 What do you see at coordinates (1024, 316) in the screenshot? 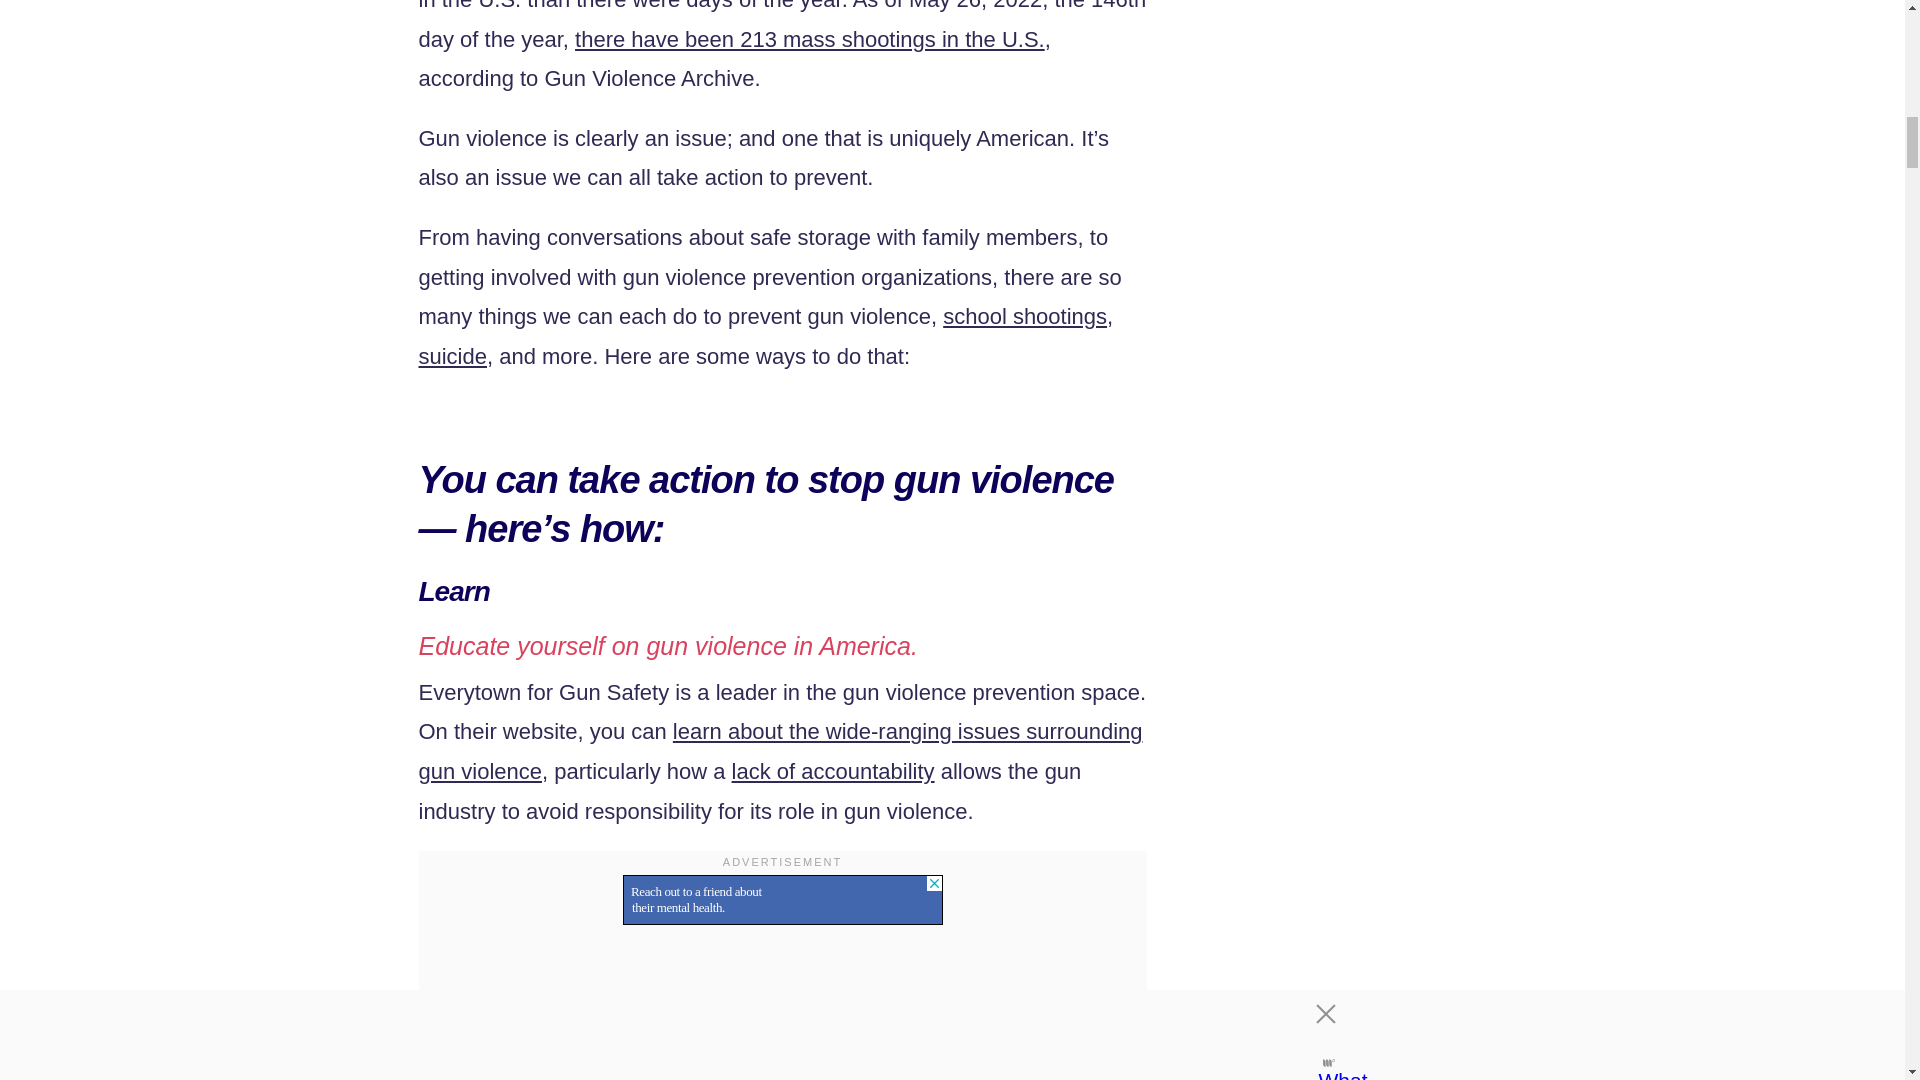
I see `school shootings` at bounding box center [1024, 316].